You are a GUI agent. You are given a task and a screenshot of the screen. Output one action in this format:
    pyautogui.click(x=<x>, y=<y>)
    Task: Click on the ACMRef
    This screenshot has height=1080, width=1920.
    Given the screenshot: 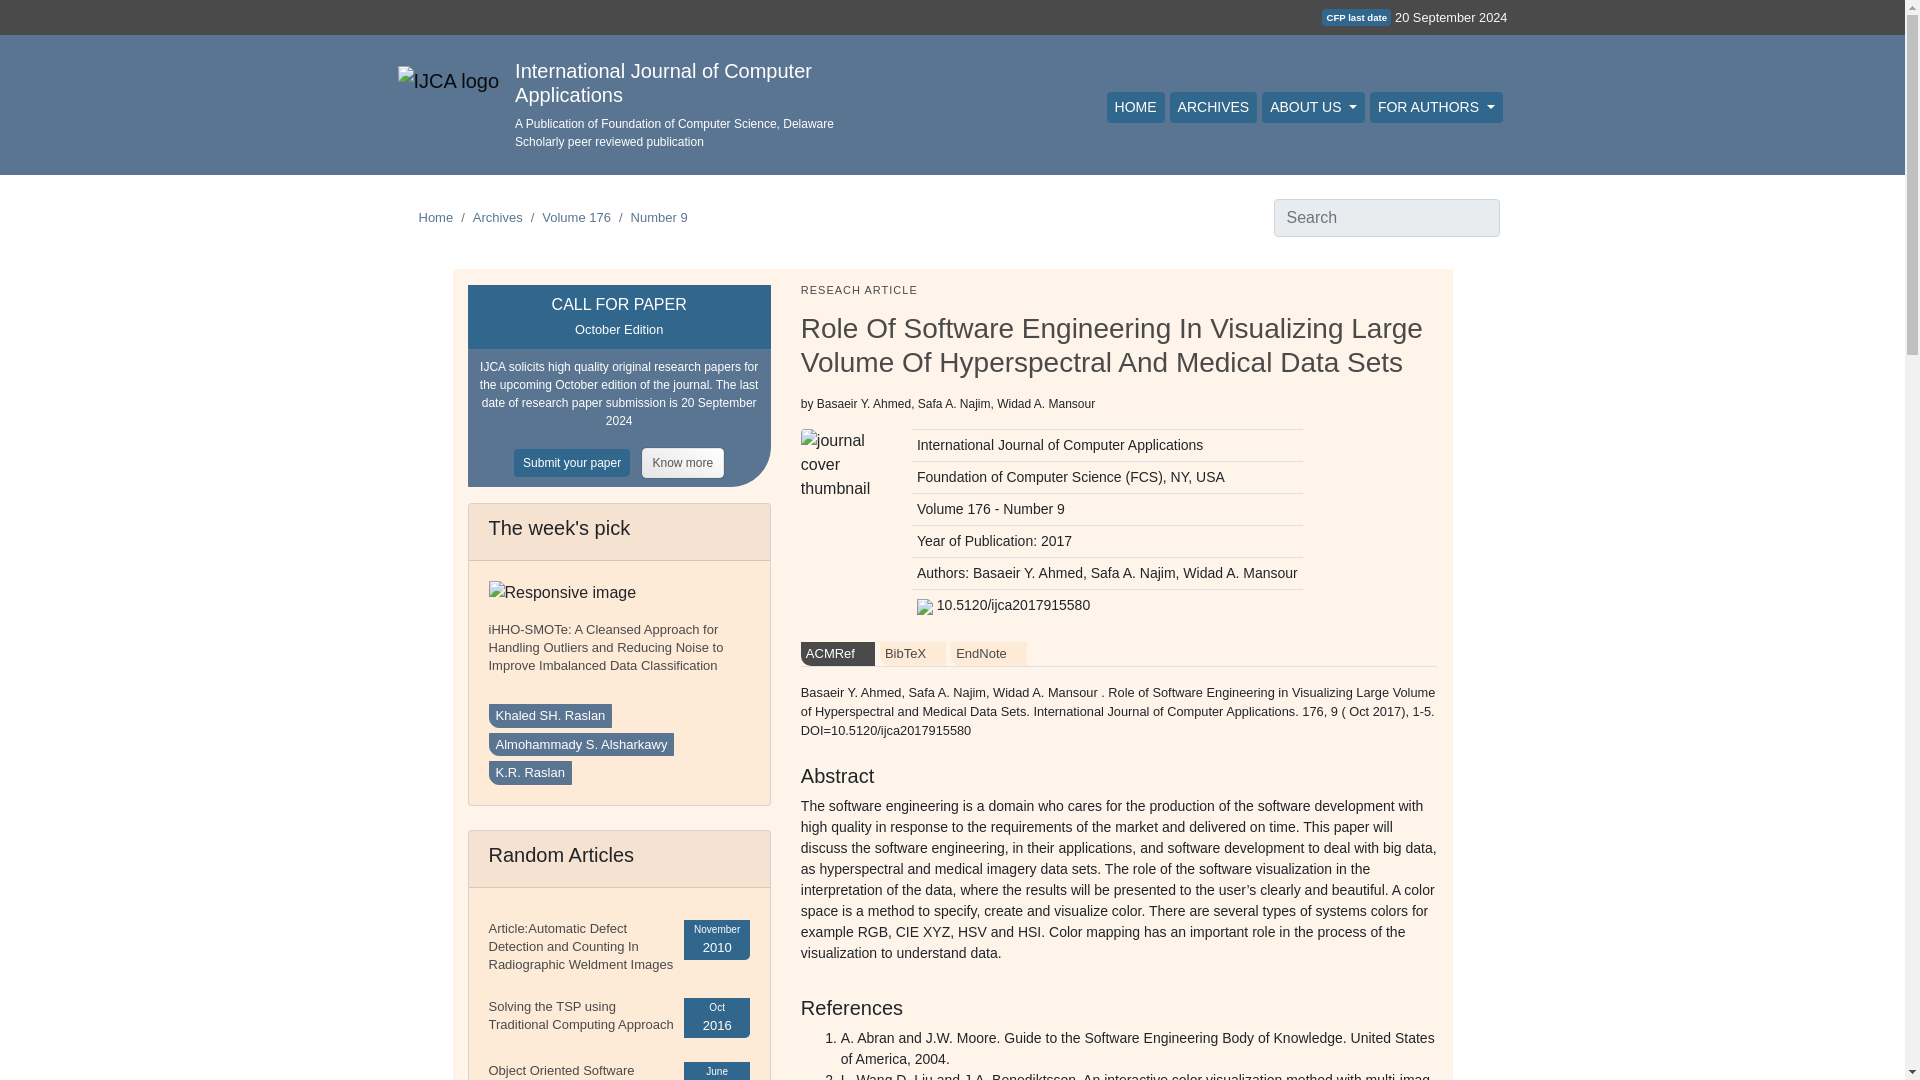 What is the action you would take?
    pyautogui.click(x=838, y=654)
    